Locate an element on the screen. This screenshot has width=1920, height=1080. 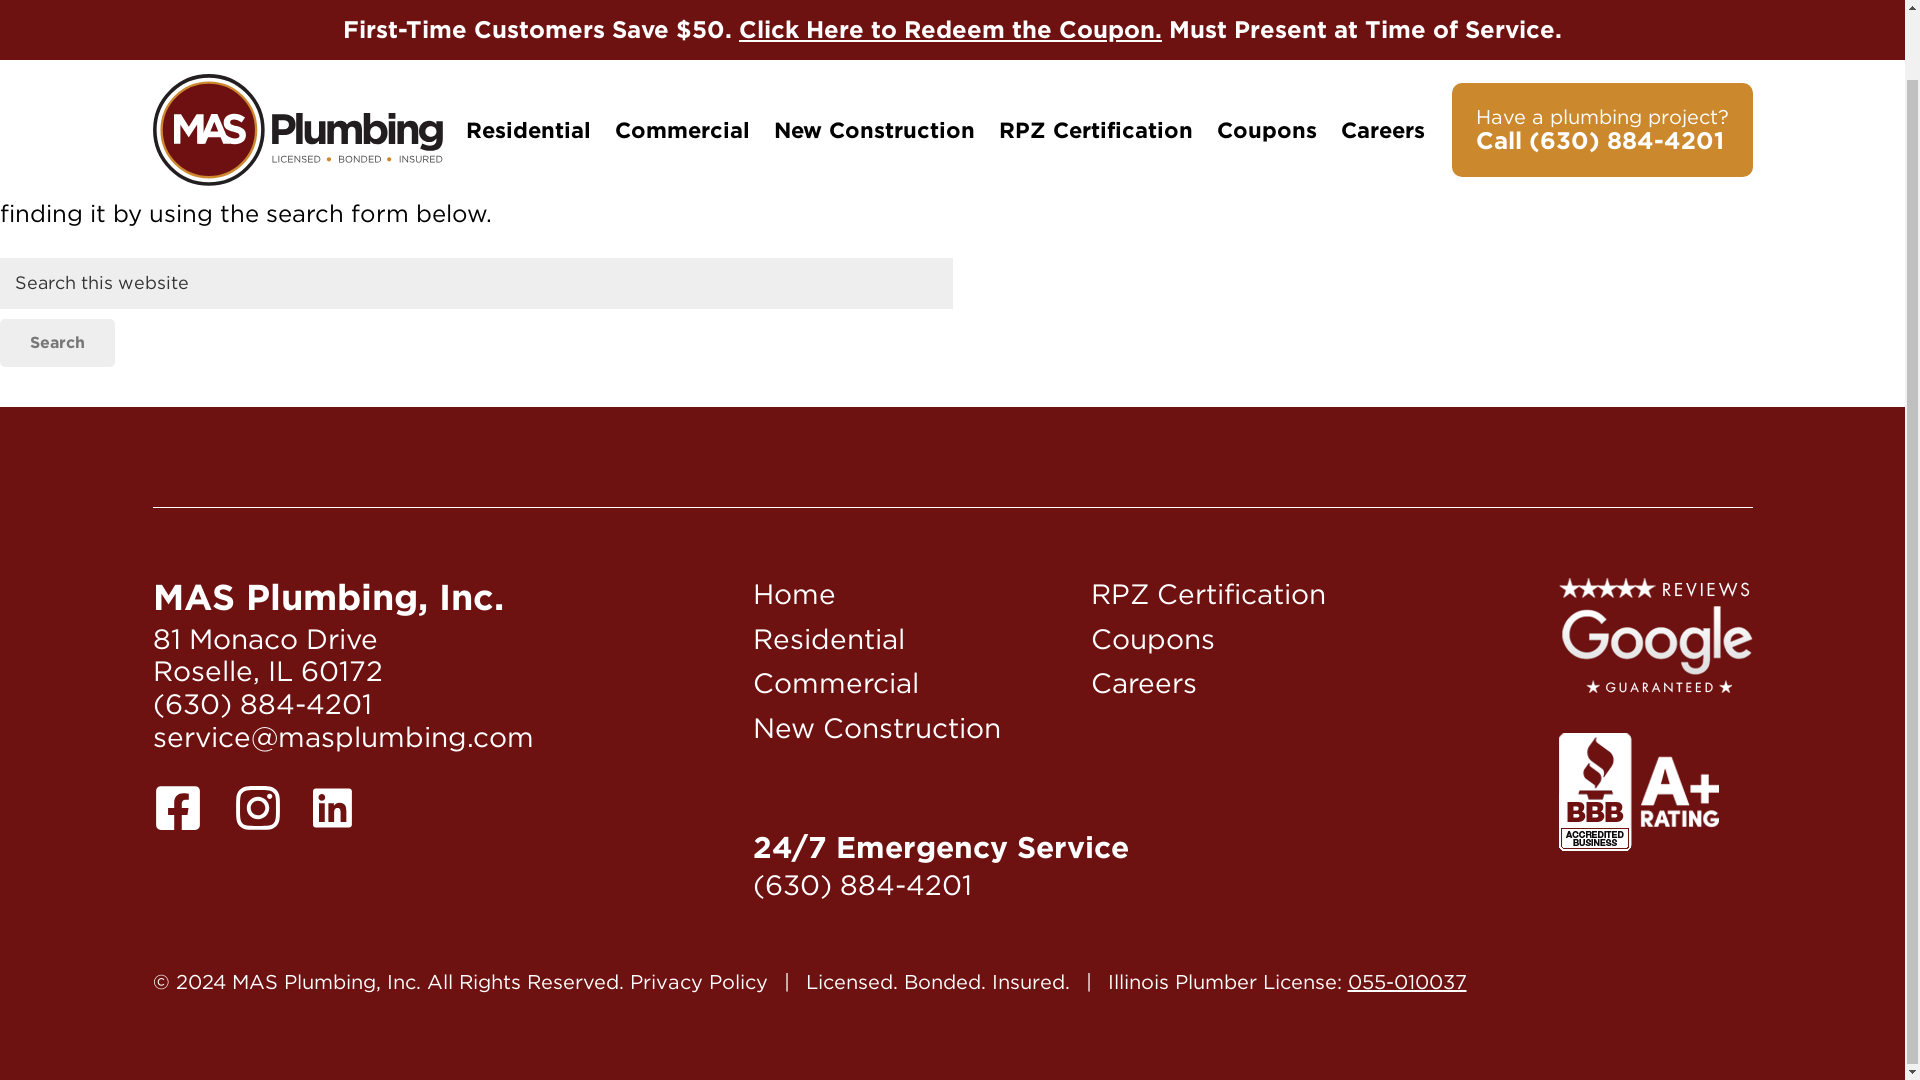
RPZ Certification is located at coordinates (1094, 58).